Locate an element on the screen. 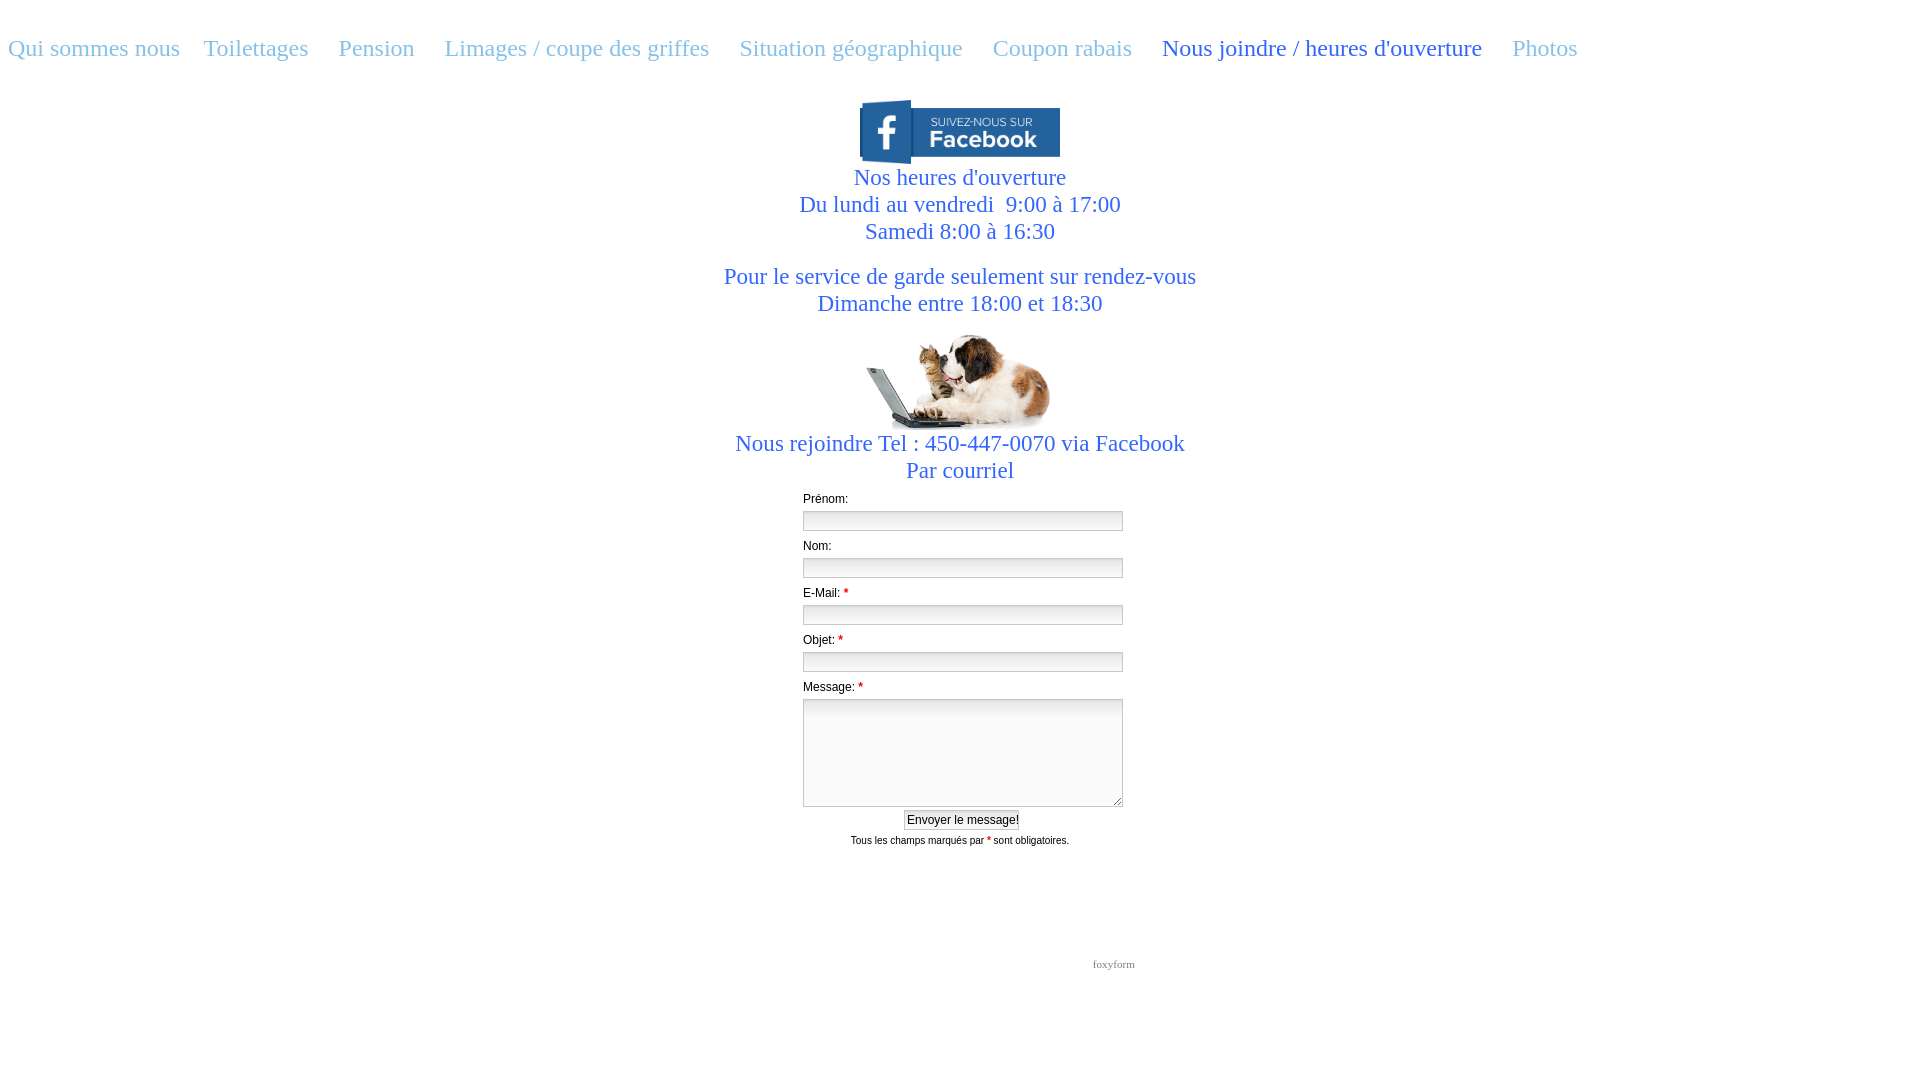 The width and height of the screenshot is (1920, 1080). Pension is located at coordinates (374, 48).